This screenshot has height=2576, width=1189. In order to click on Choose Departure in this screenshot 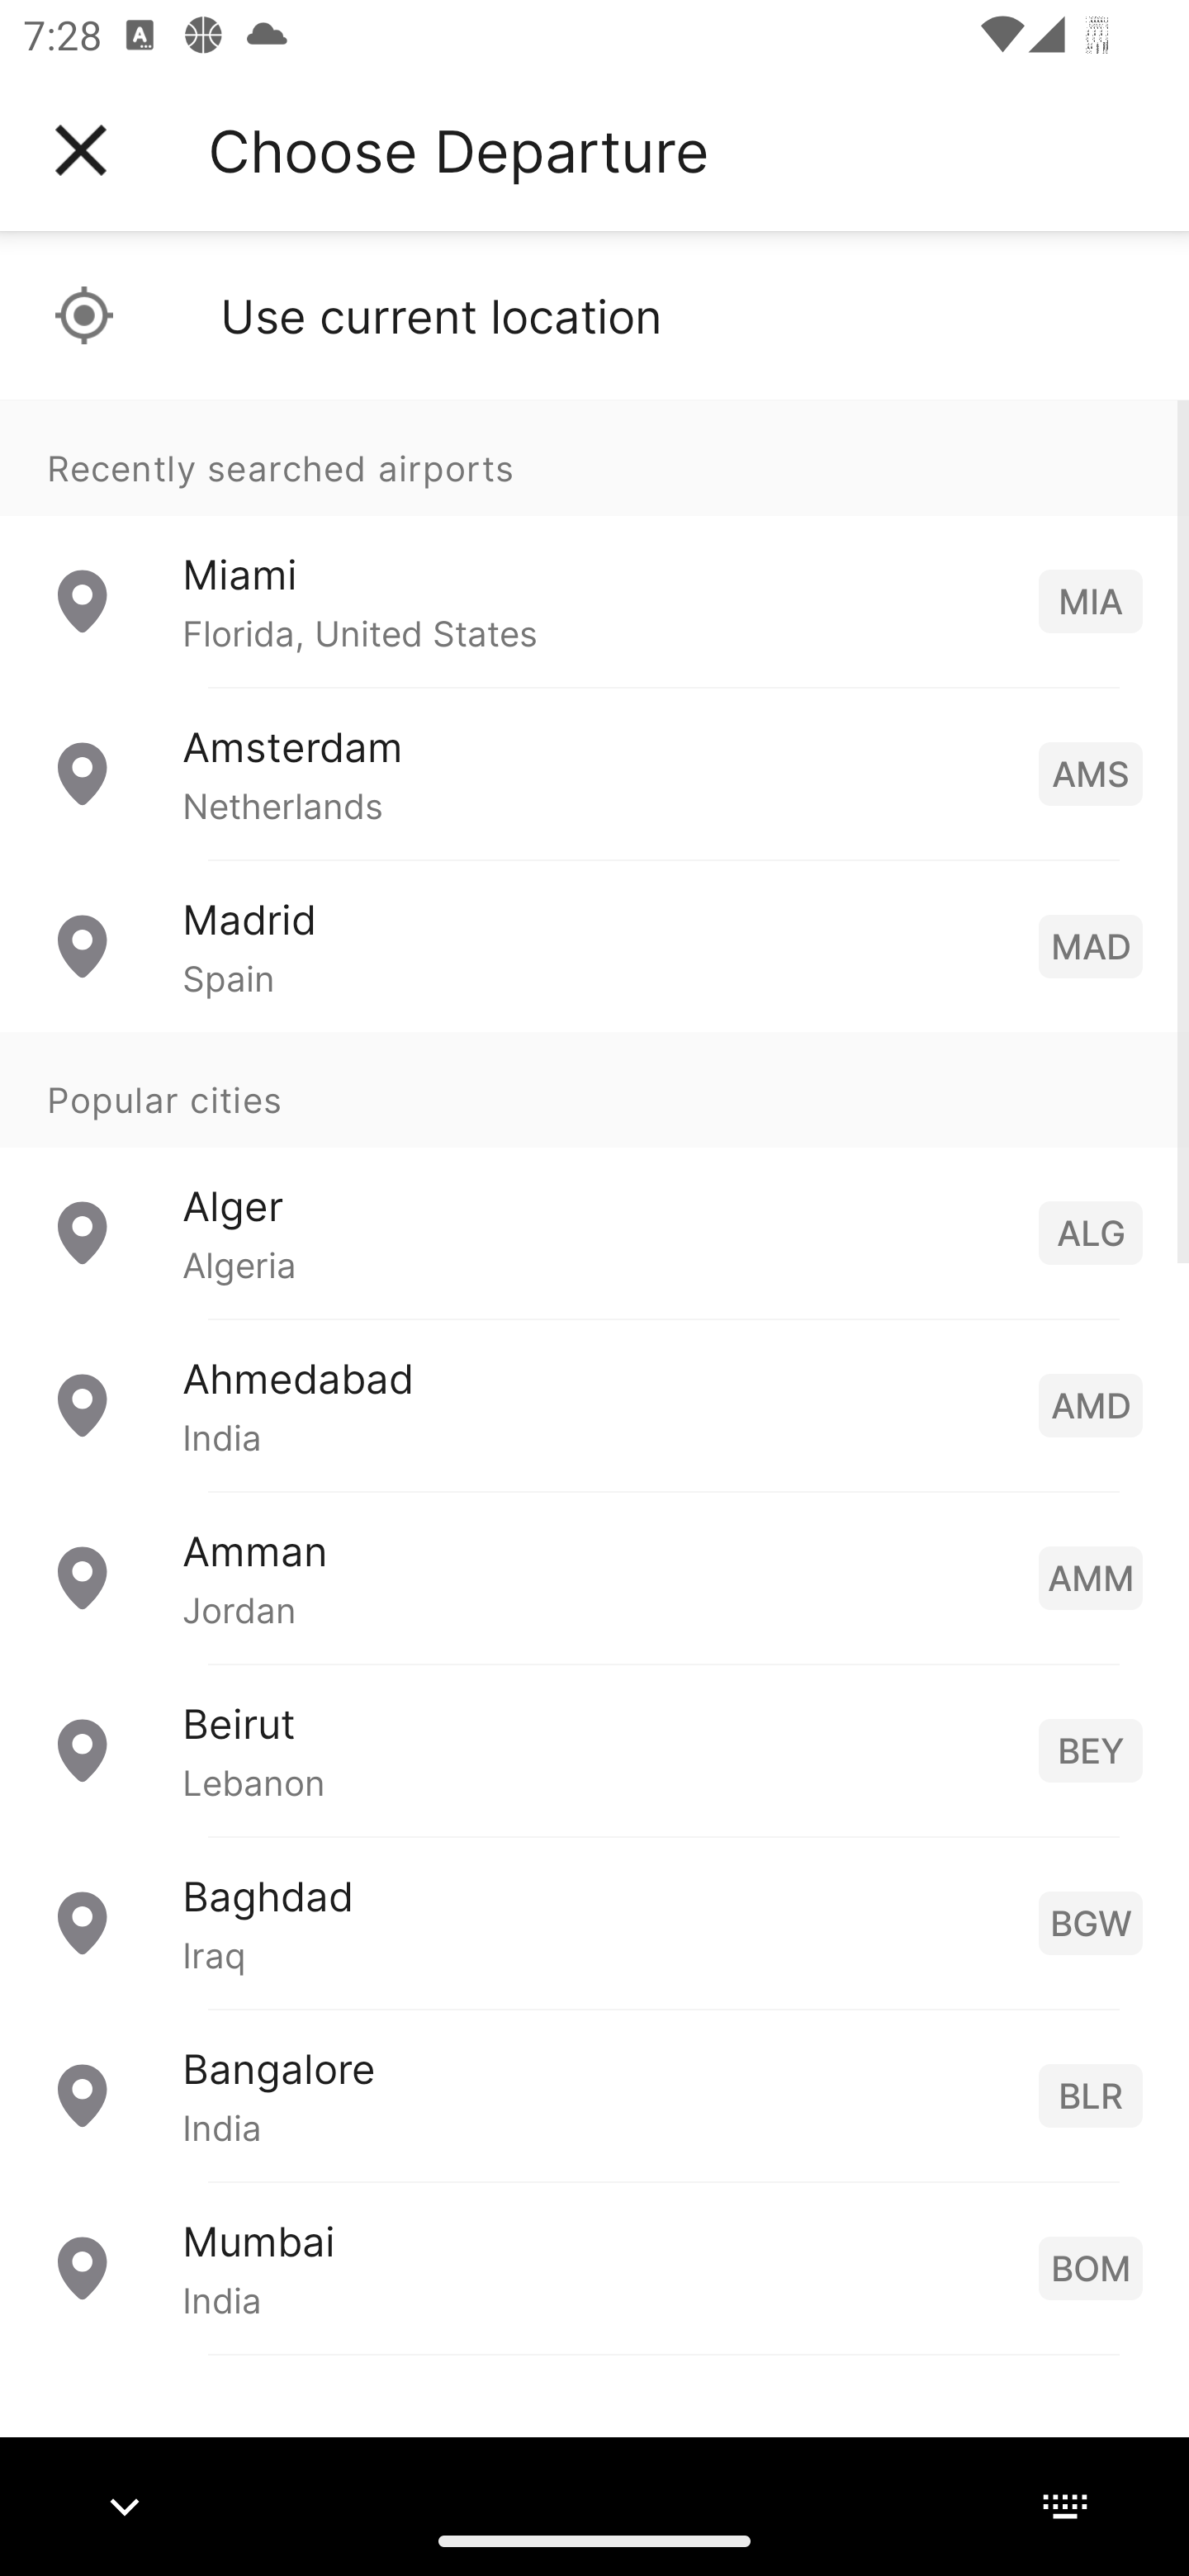, I will do `click(458, 150)`.